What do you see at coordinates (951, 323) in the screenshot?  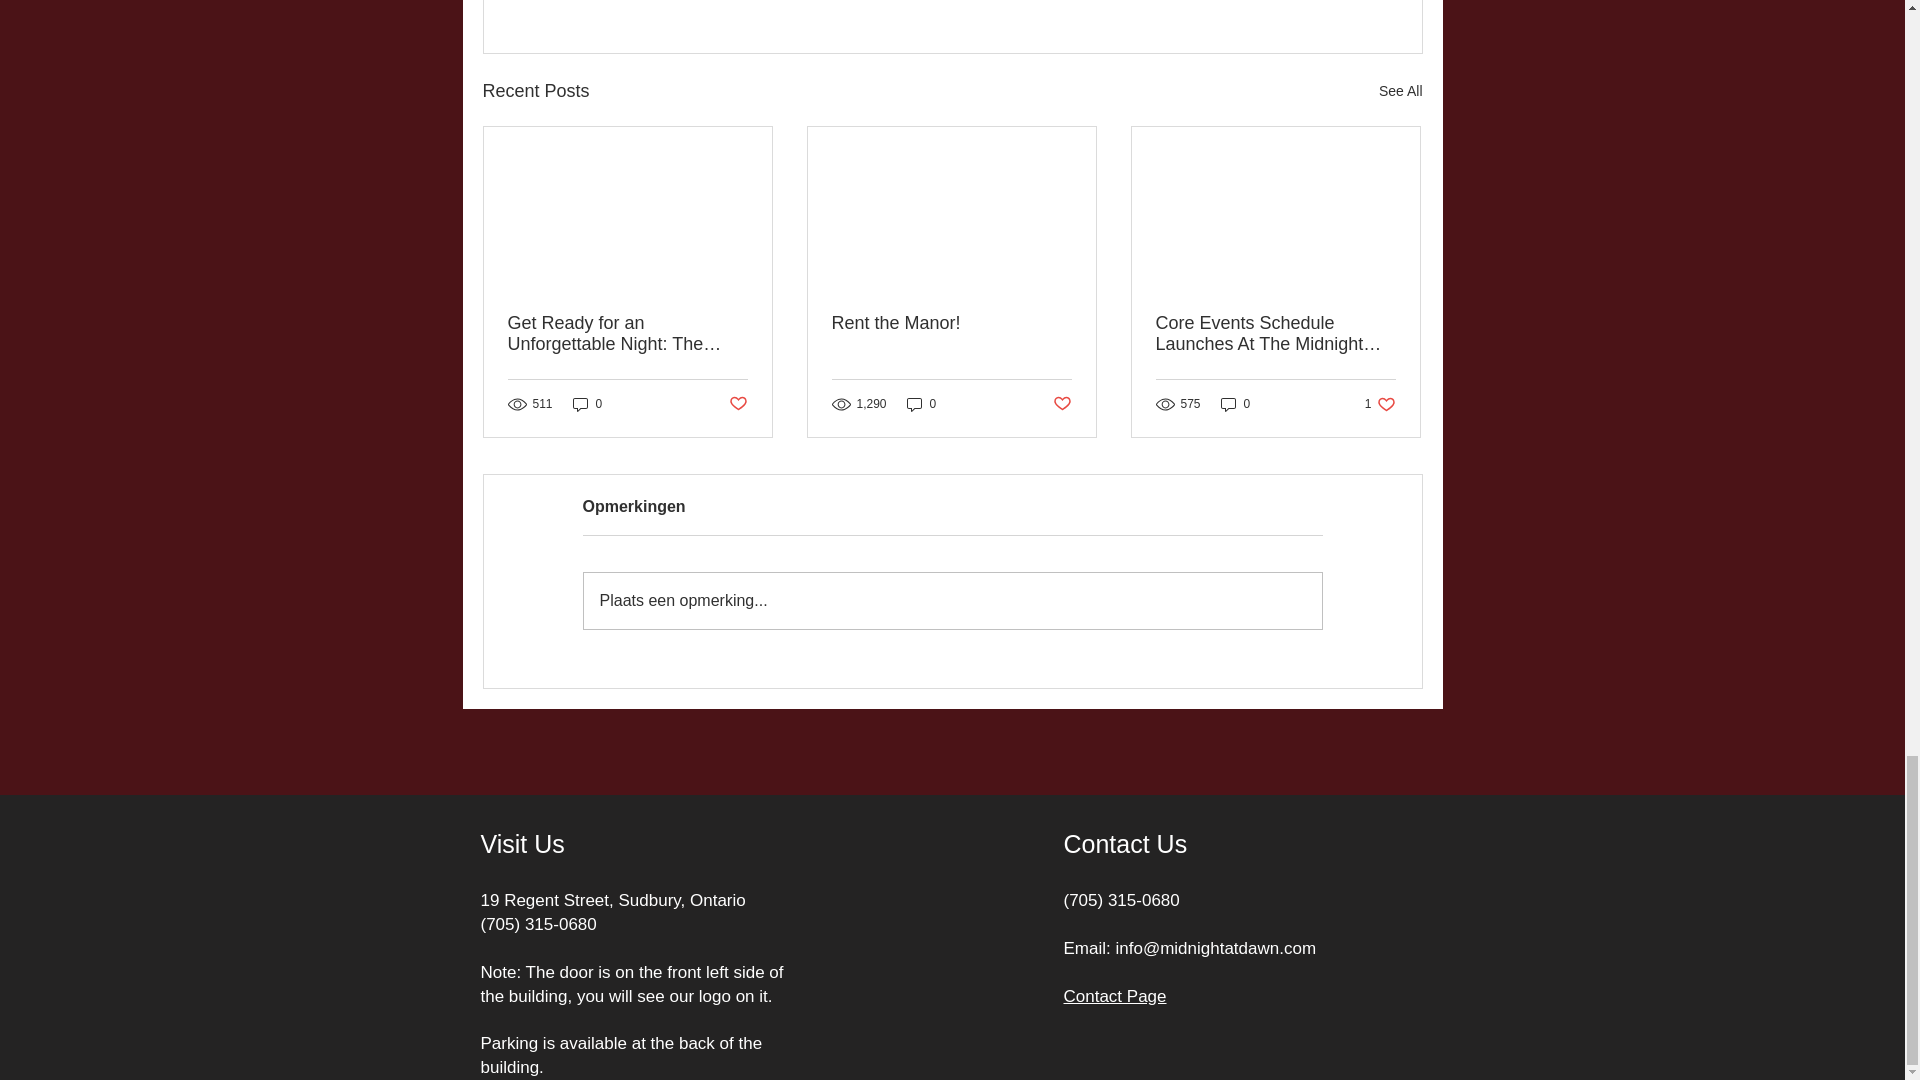 I see `Post not marked as liked` at bounding box center [951, 323].